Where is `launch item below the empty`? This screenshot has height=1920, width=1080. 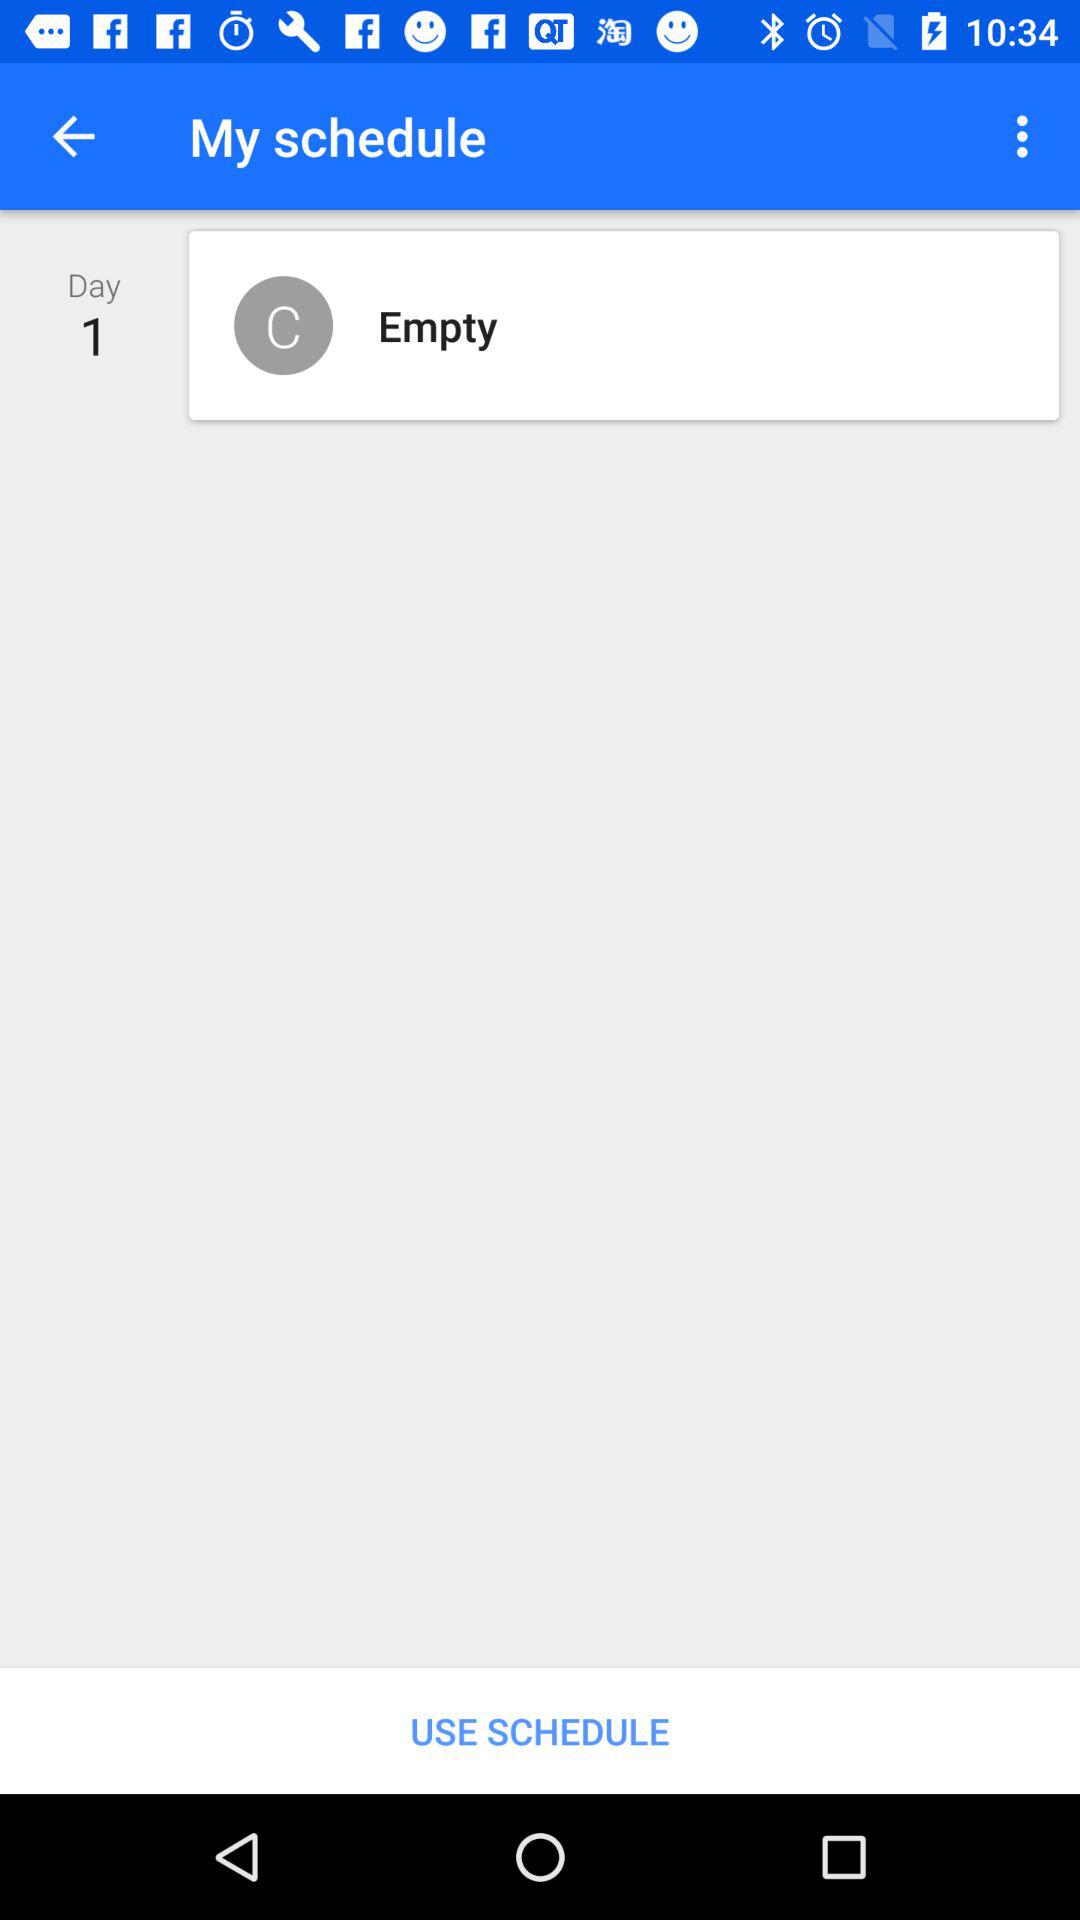
launch item below the empty is located at coordinates (540, 1730).